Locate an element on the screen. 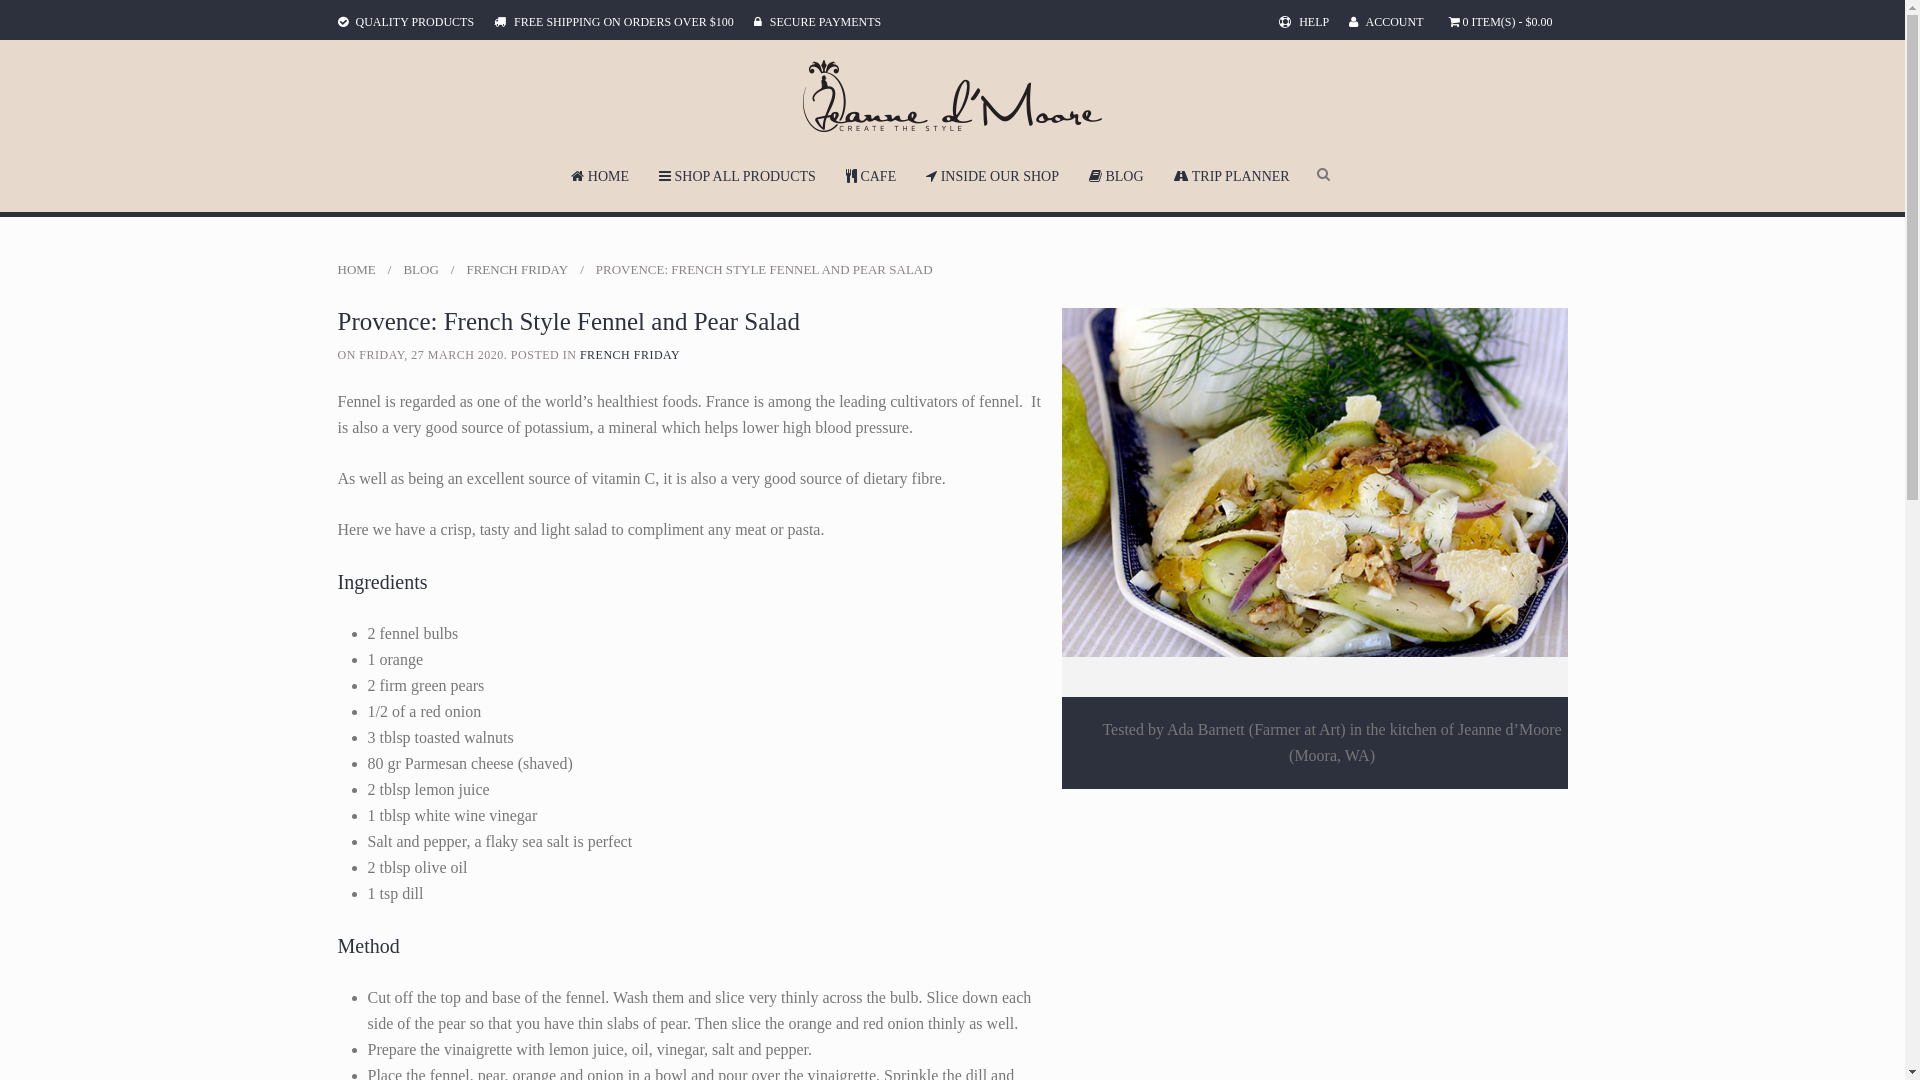  ACCOUNT is located at coordinates (1386, 22).